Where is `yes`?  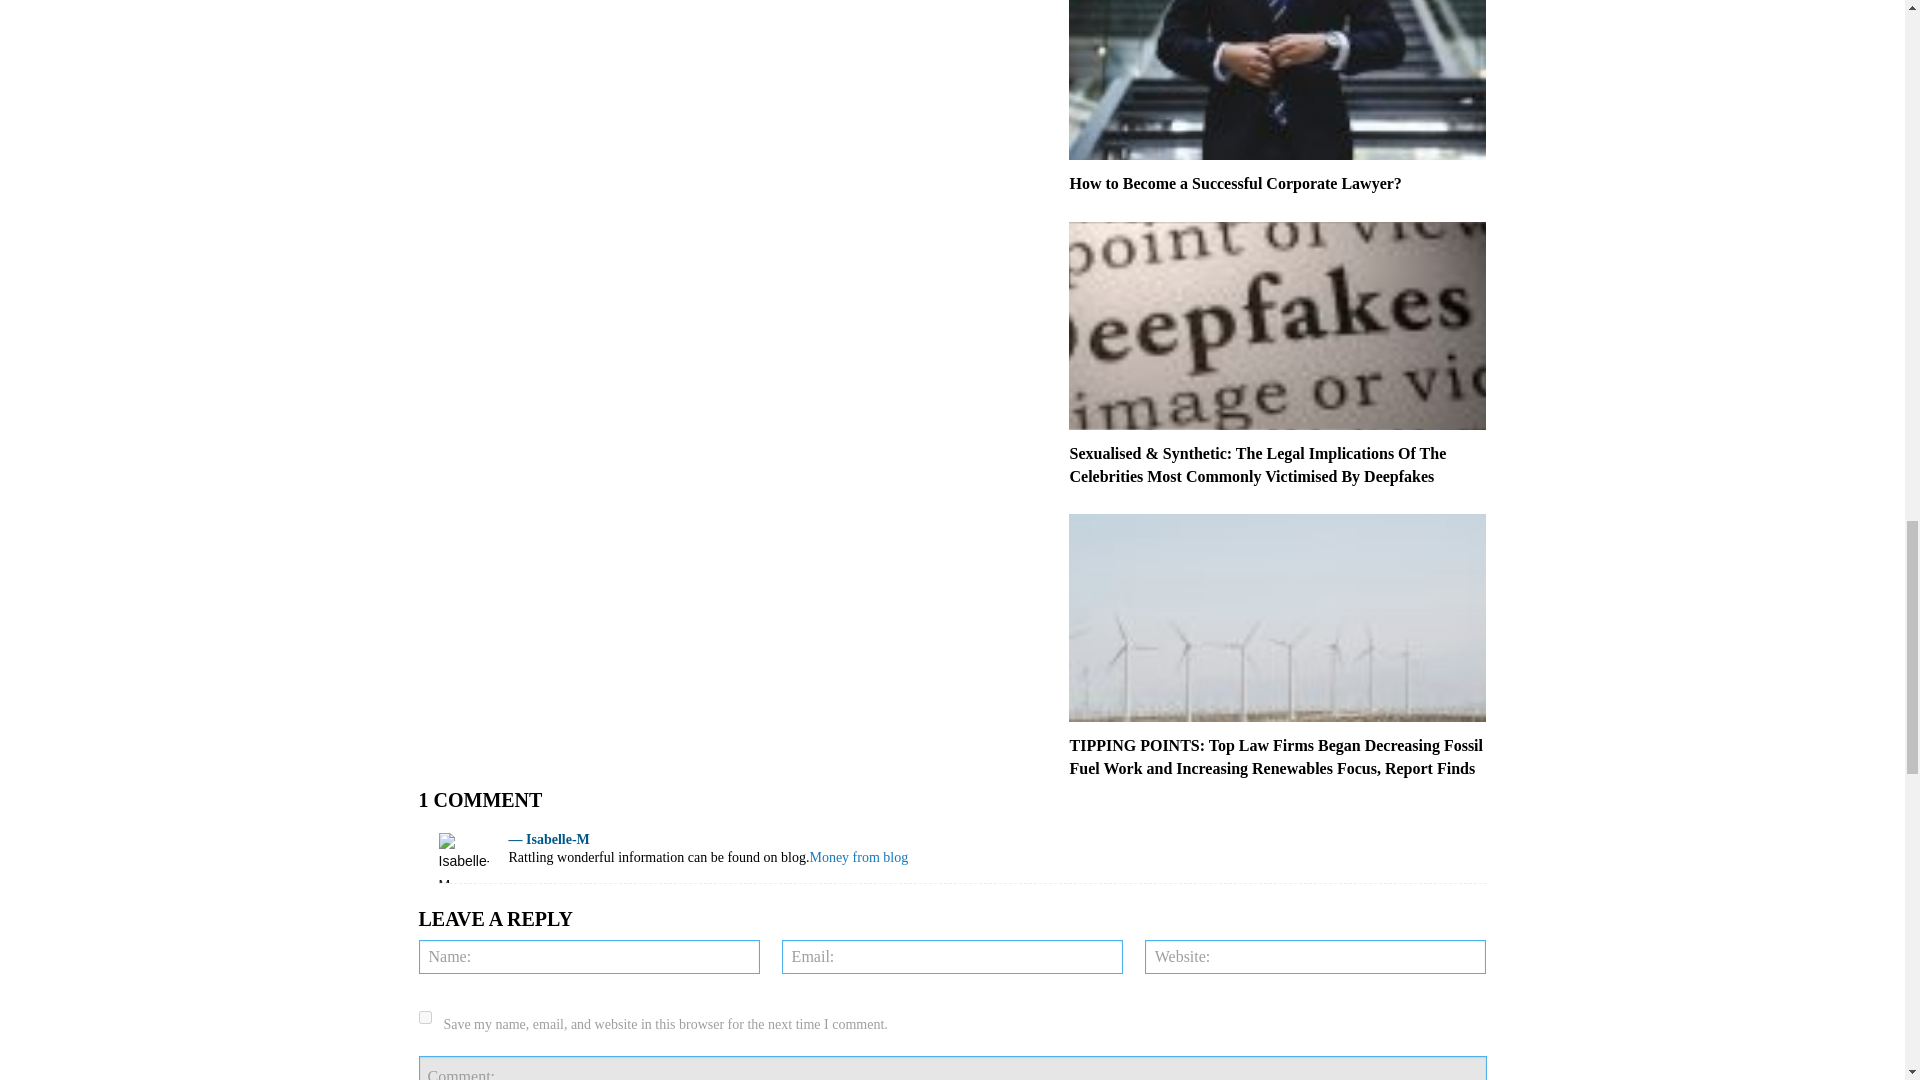
yes is located at coordinates (424, 1016).